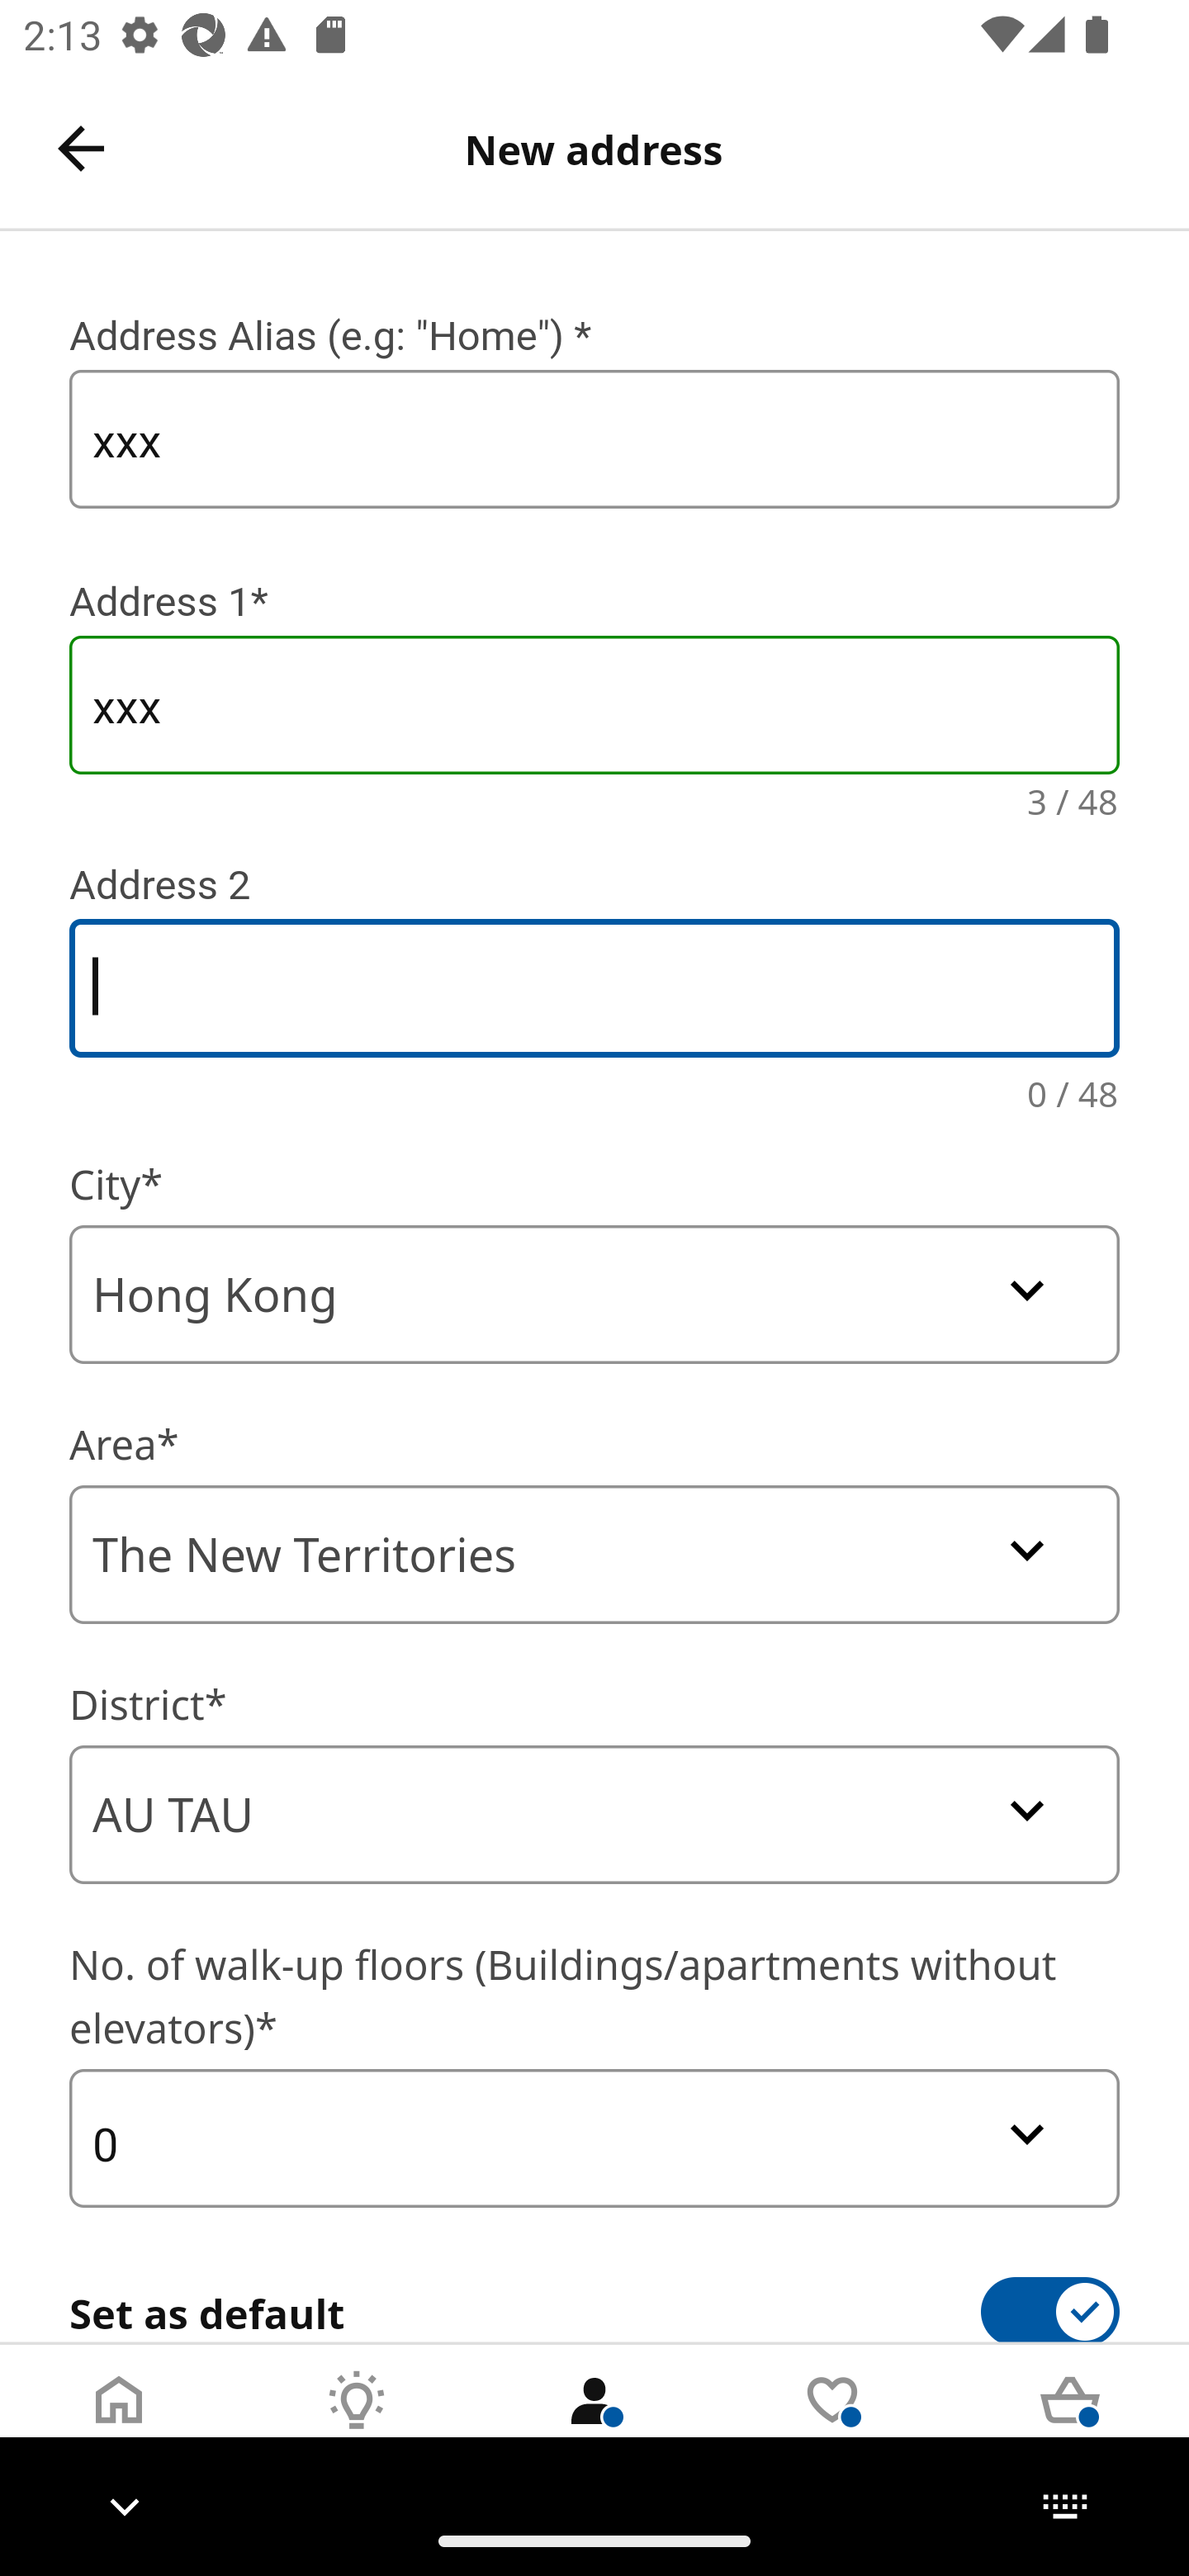  Describe the element at coordinates (594, 705) in the screenshot. I see `xxx` at that location.